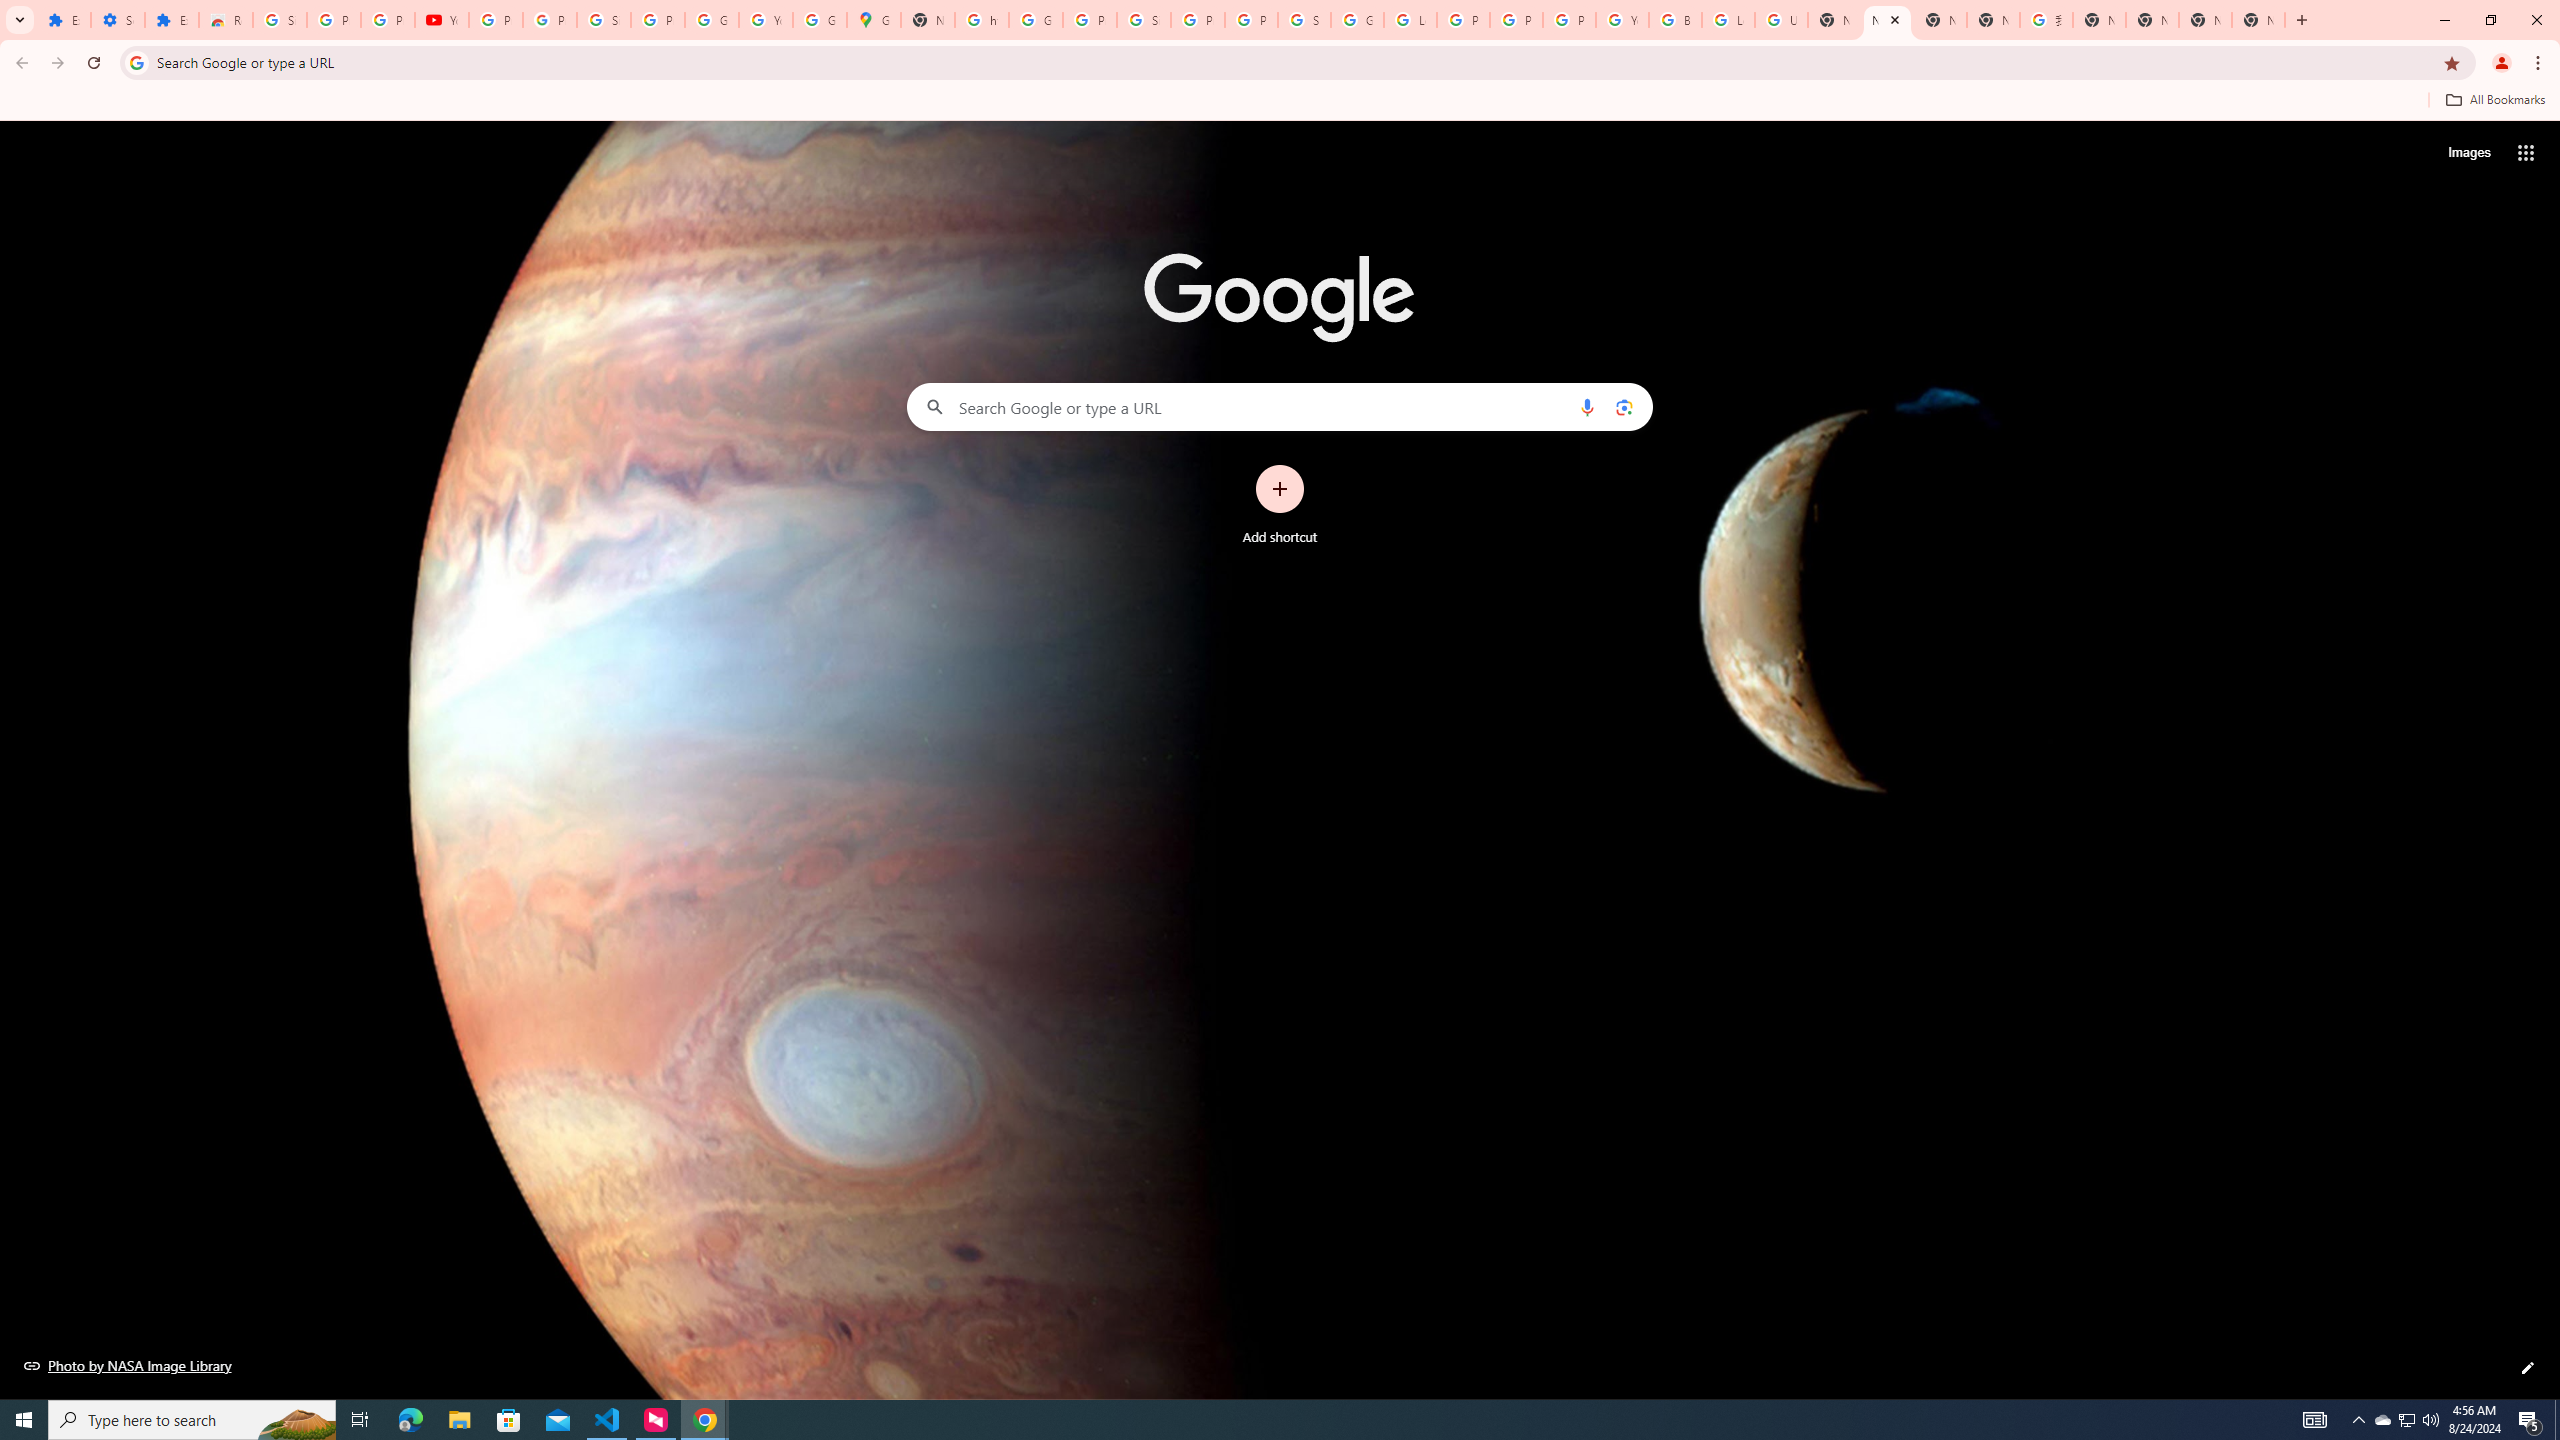 The width and height of the screenshot is (2560, 1440). Describe the element at coordinates (1304, 20) in the screenshot. I see `Sign in - Google Accounts` at that location.